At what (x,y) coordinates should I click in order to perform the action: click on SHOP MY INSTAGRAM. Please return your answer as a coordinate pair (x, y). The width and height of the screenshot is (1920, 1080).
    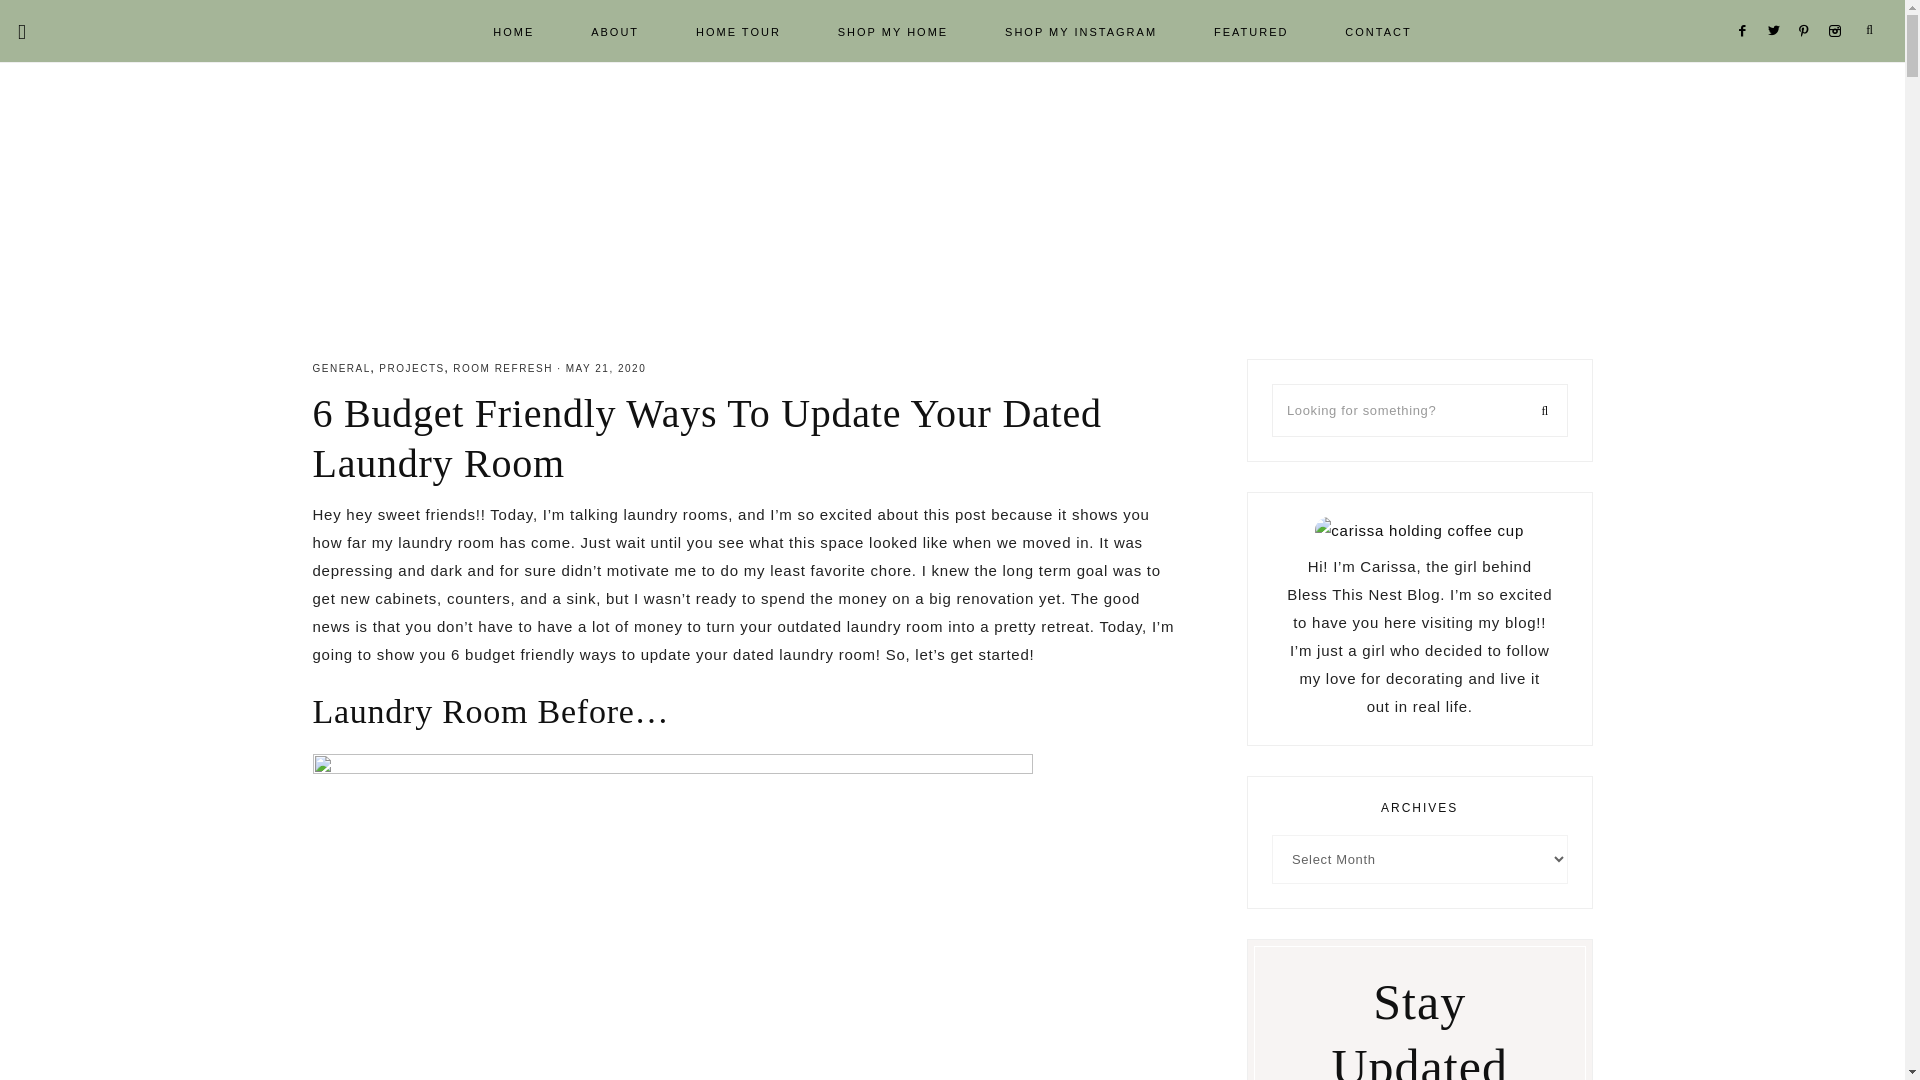
    Looking at the image, I should click on (1080, 30).